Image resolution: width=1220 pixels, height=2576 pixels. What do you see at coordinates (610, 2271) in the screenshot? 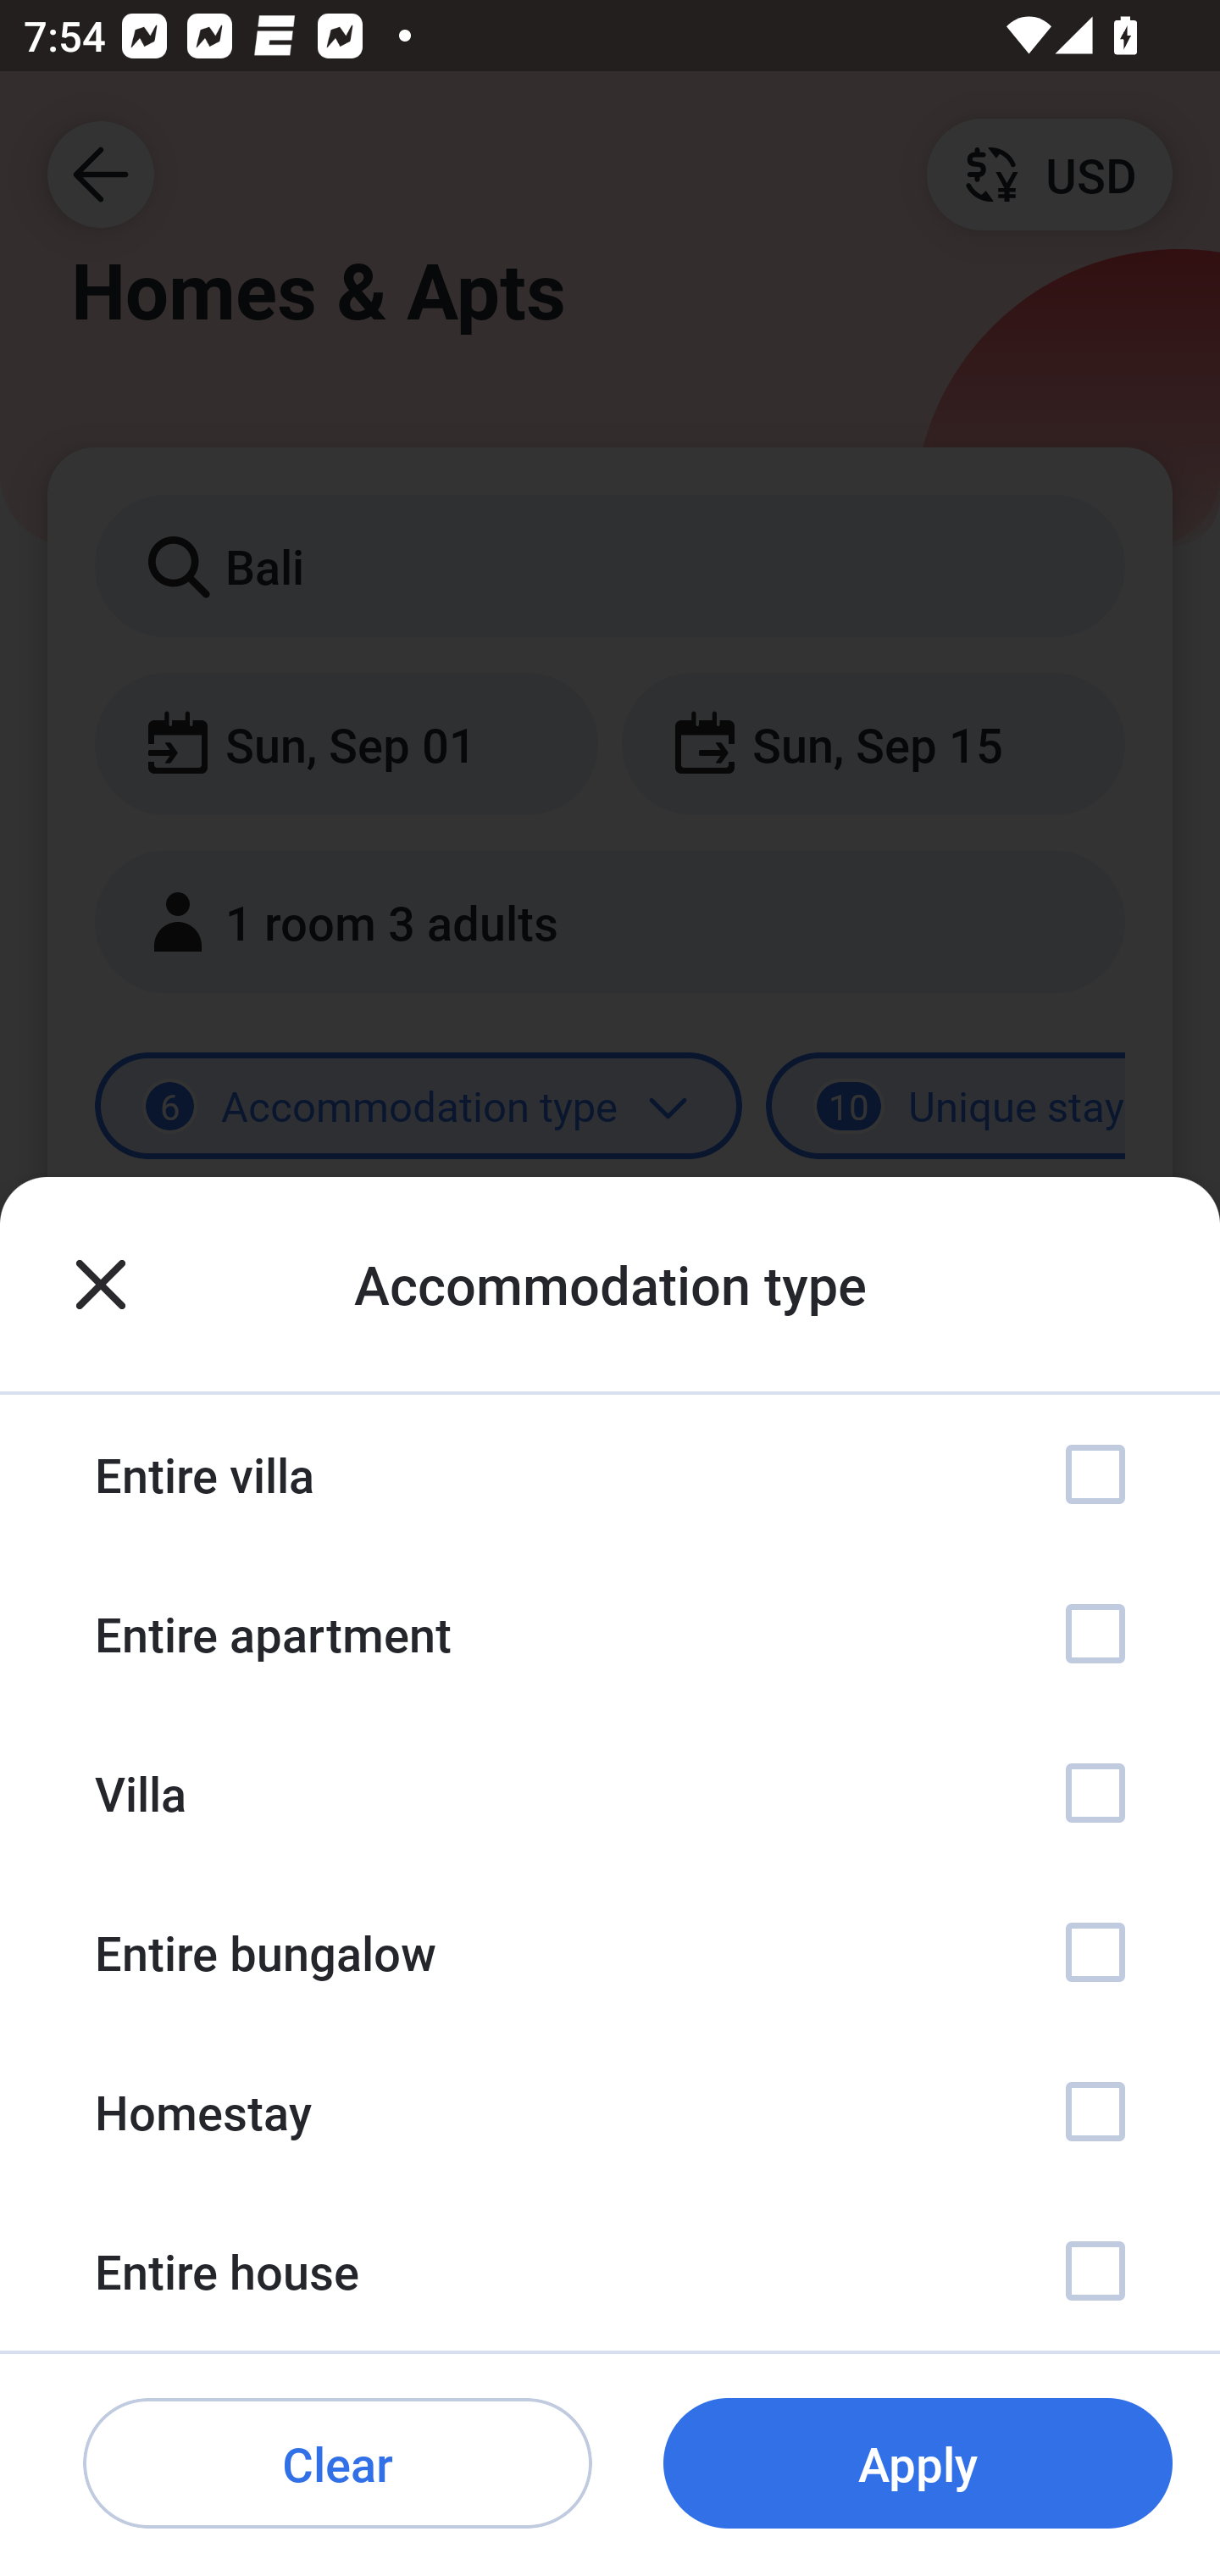
I see `Entire house` at bounding box center [610, 2271].